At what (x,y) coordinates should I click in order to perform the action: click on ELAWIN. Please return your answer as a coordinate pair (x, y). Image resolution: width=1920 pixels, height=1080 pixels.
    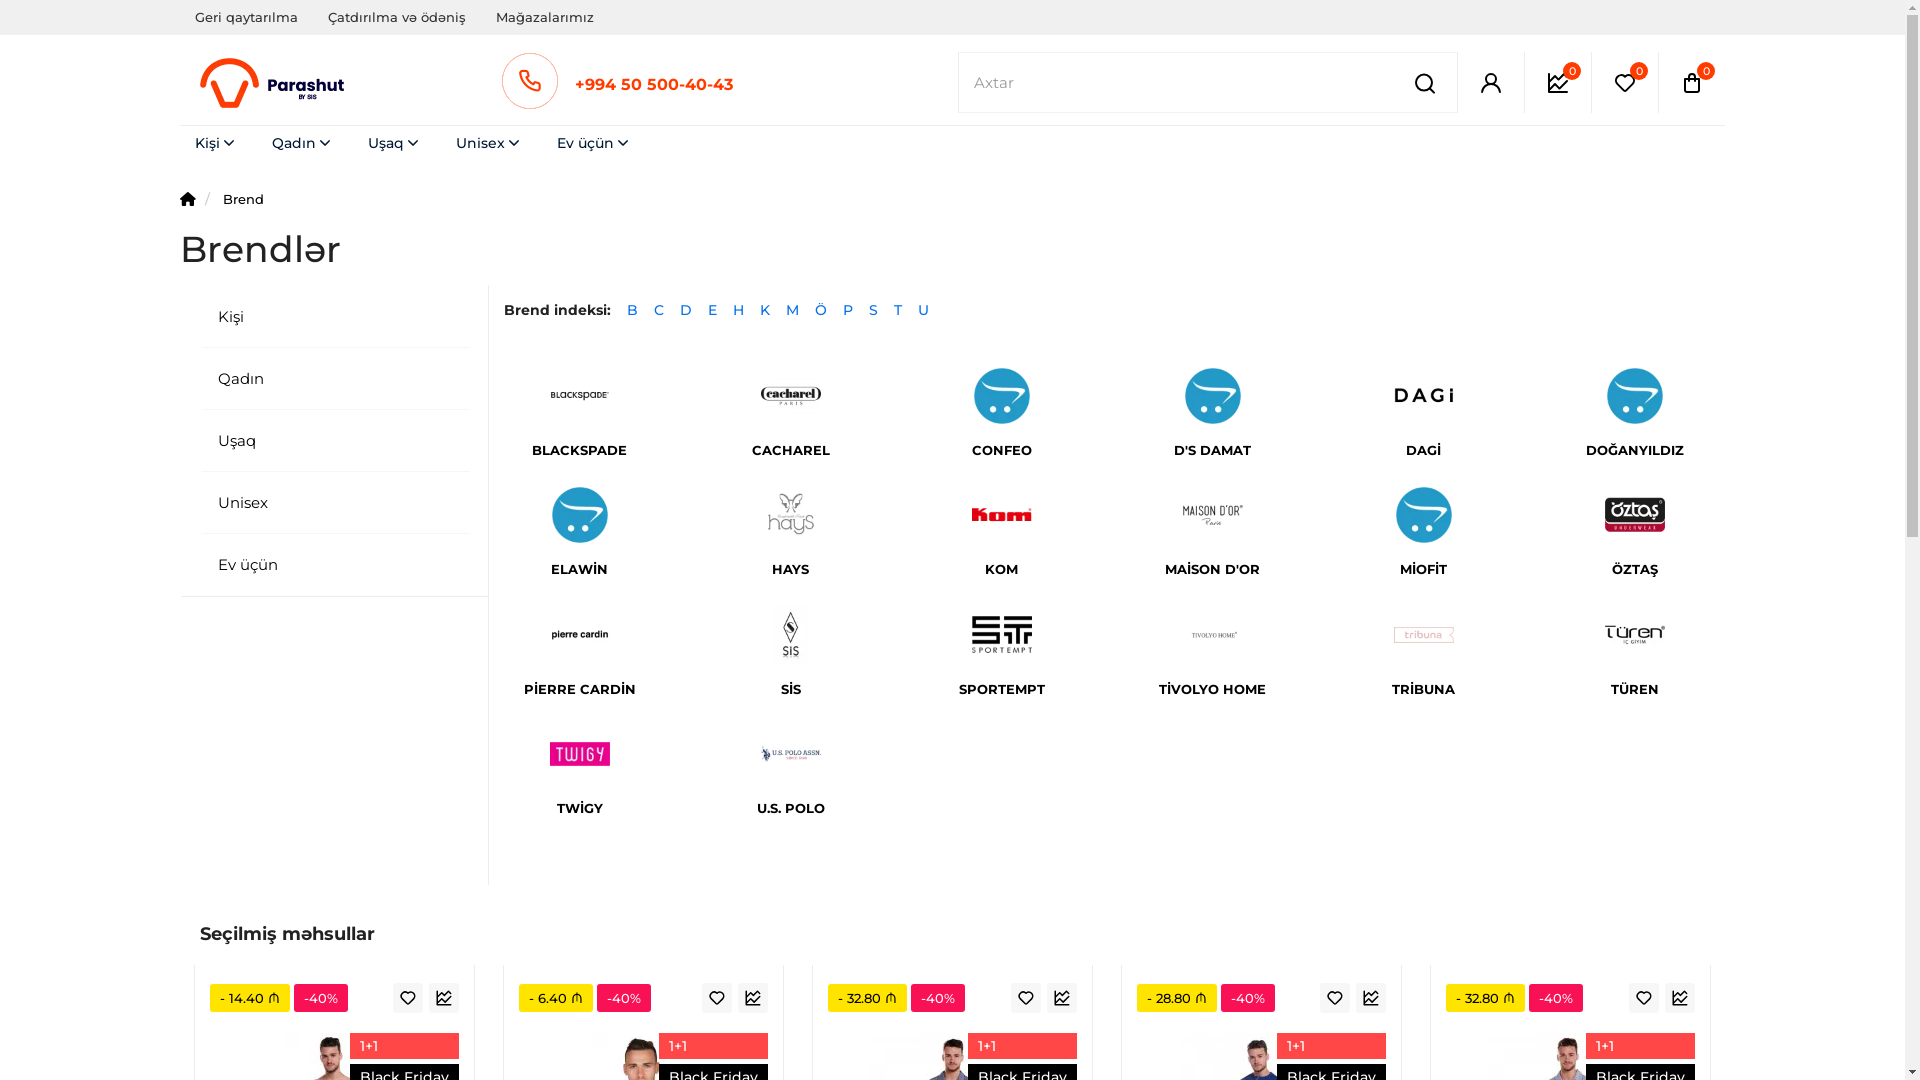
    Looking at the image, I should click on (580, 570).